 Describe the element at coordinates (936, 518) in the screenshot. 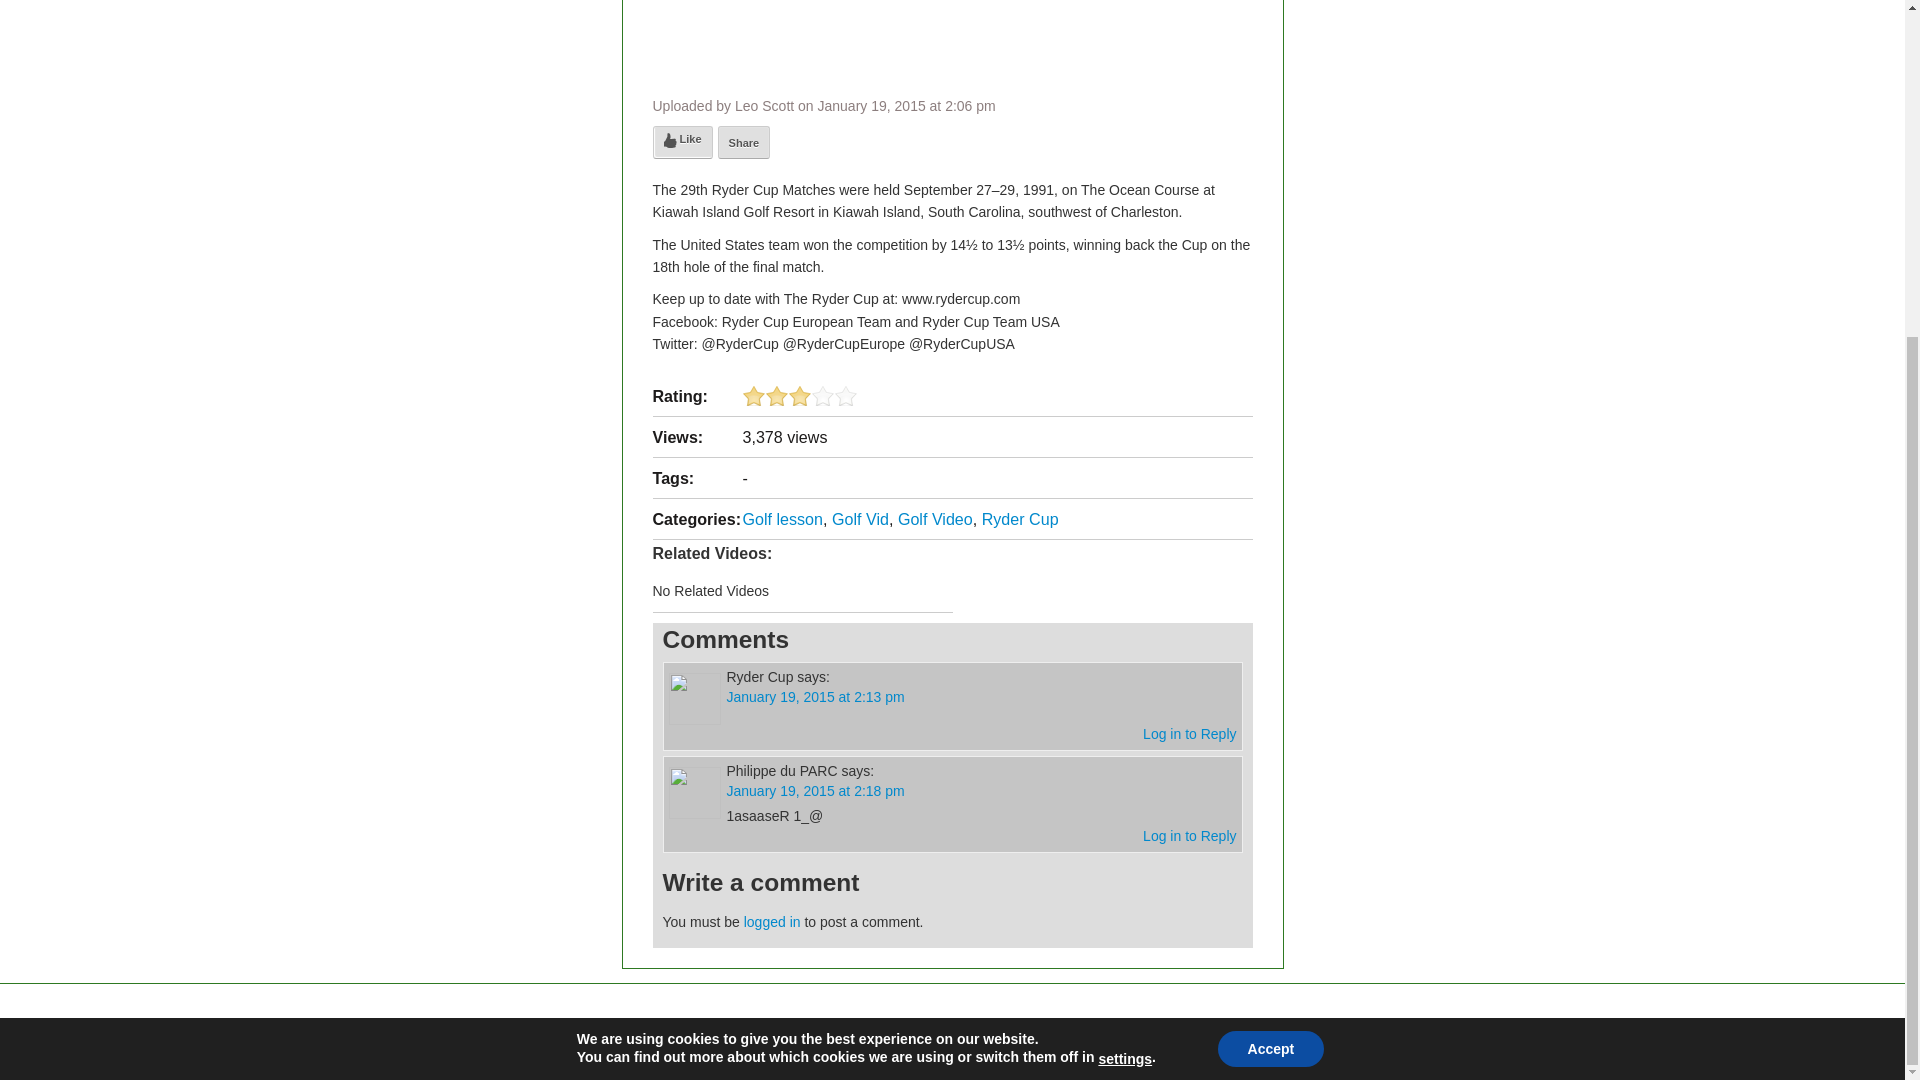

I see `Golf Video` at that location.